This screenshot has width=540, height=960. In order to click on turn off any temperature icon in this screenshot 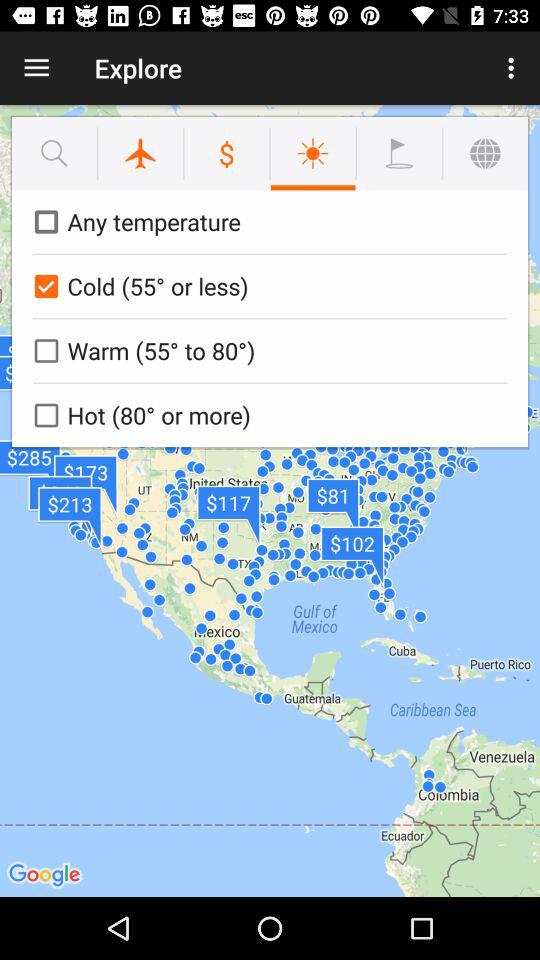, I will do `click(266, 222)`.